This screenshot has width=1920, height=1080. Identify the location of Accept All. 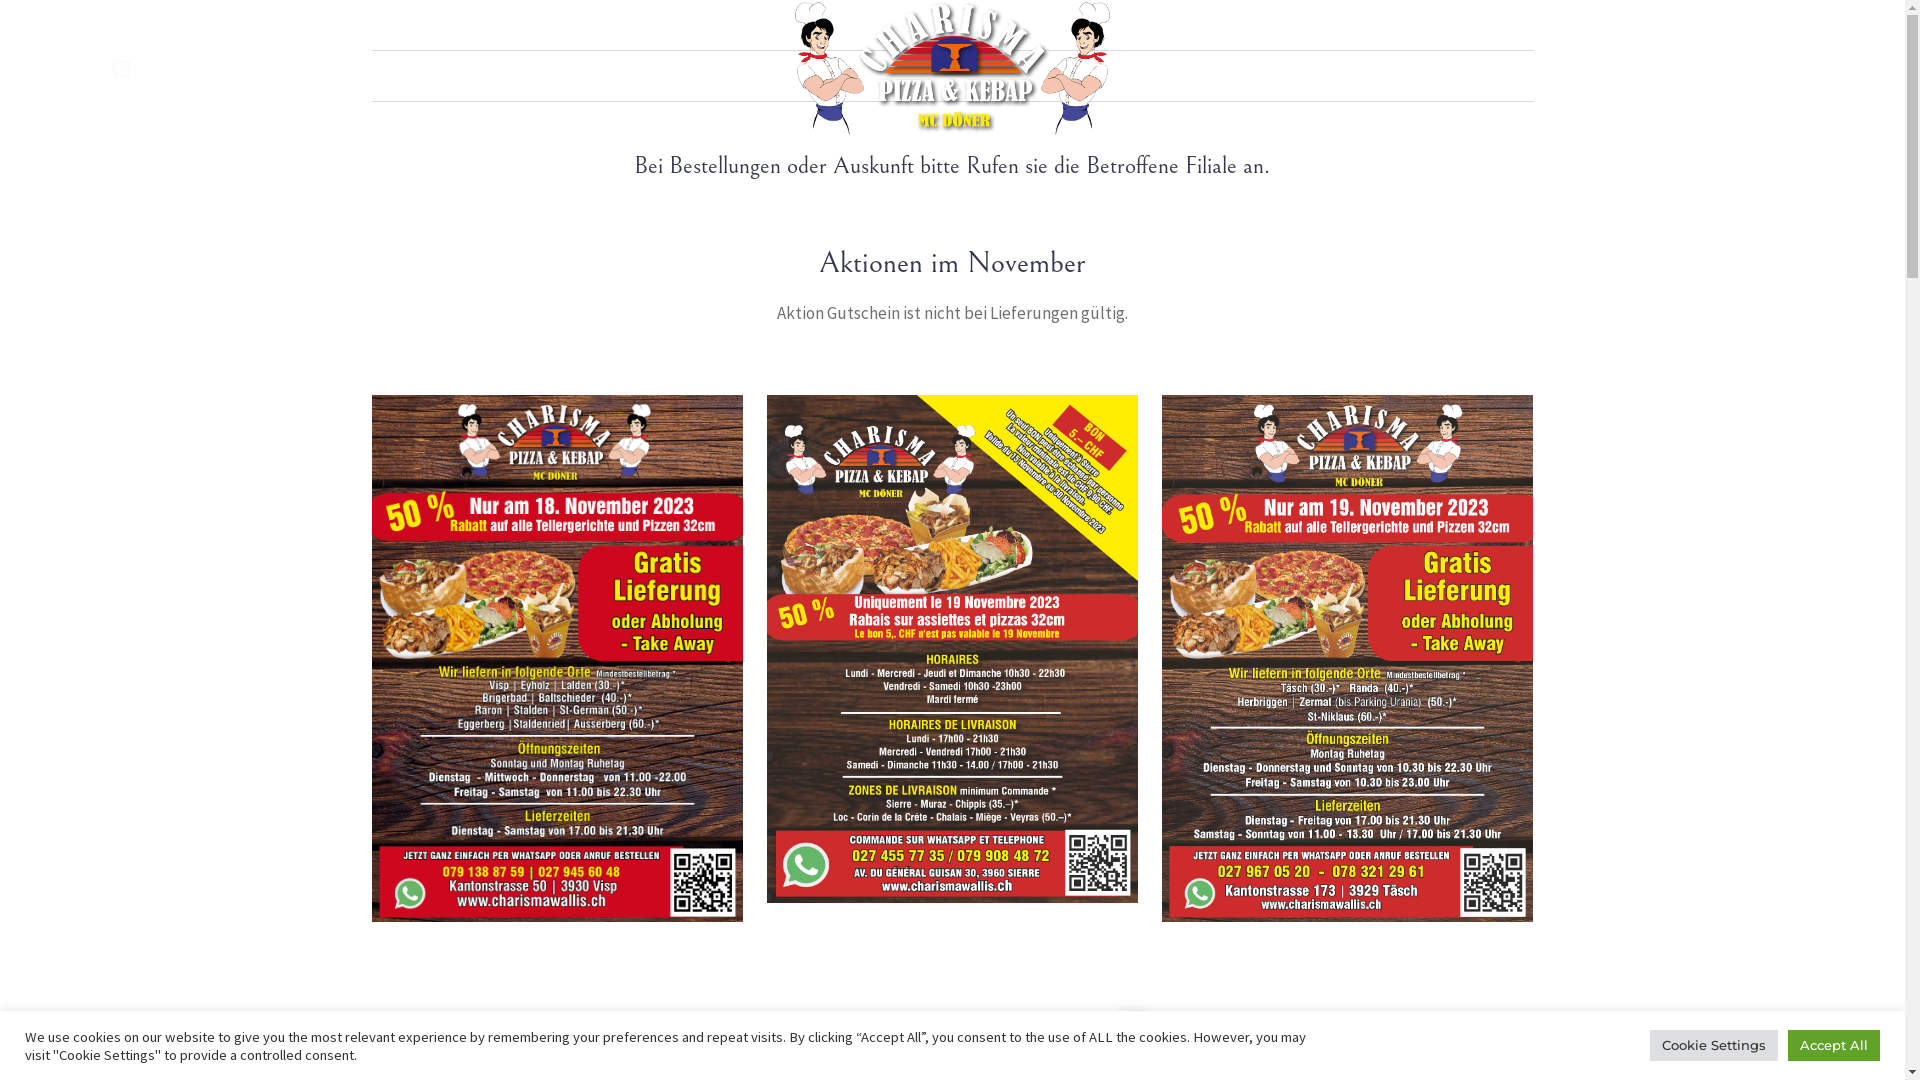
(1834, 1046).